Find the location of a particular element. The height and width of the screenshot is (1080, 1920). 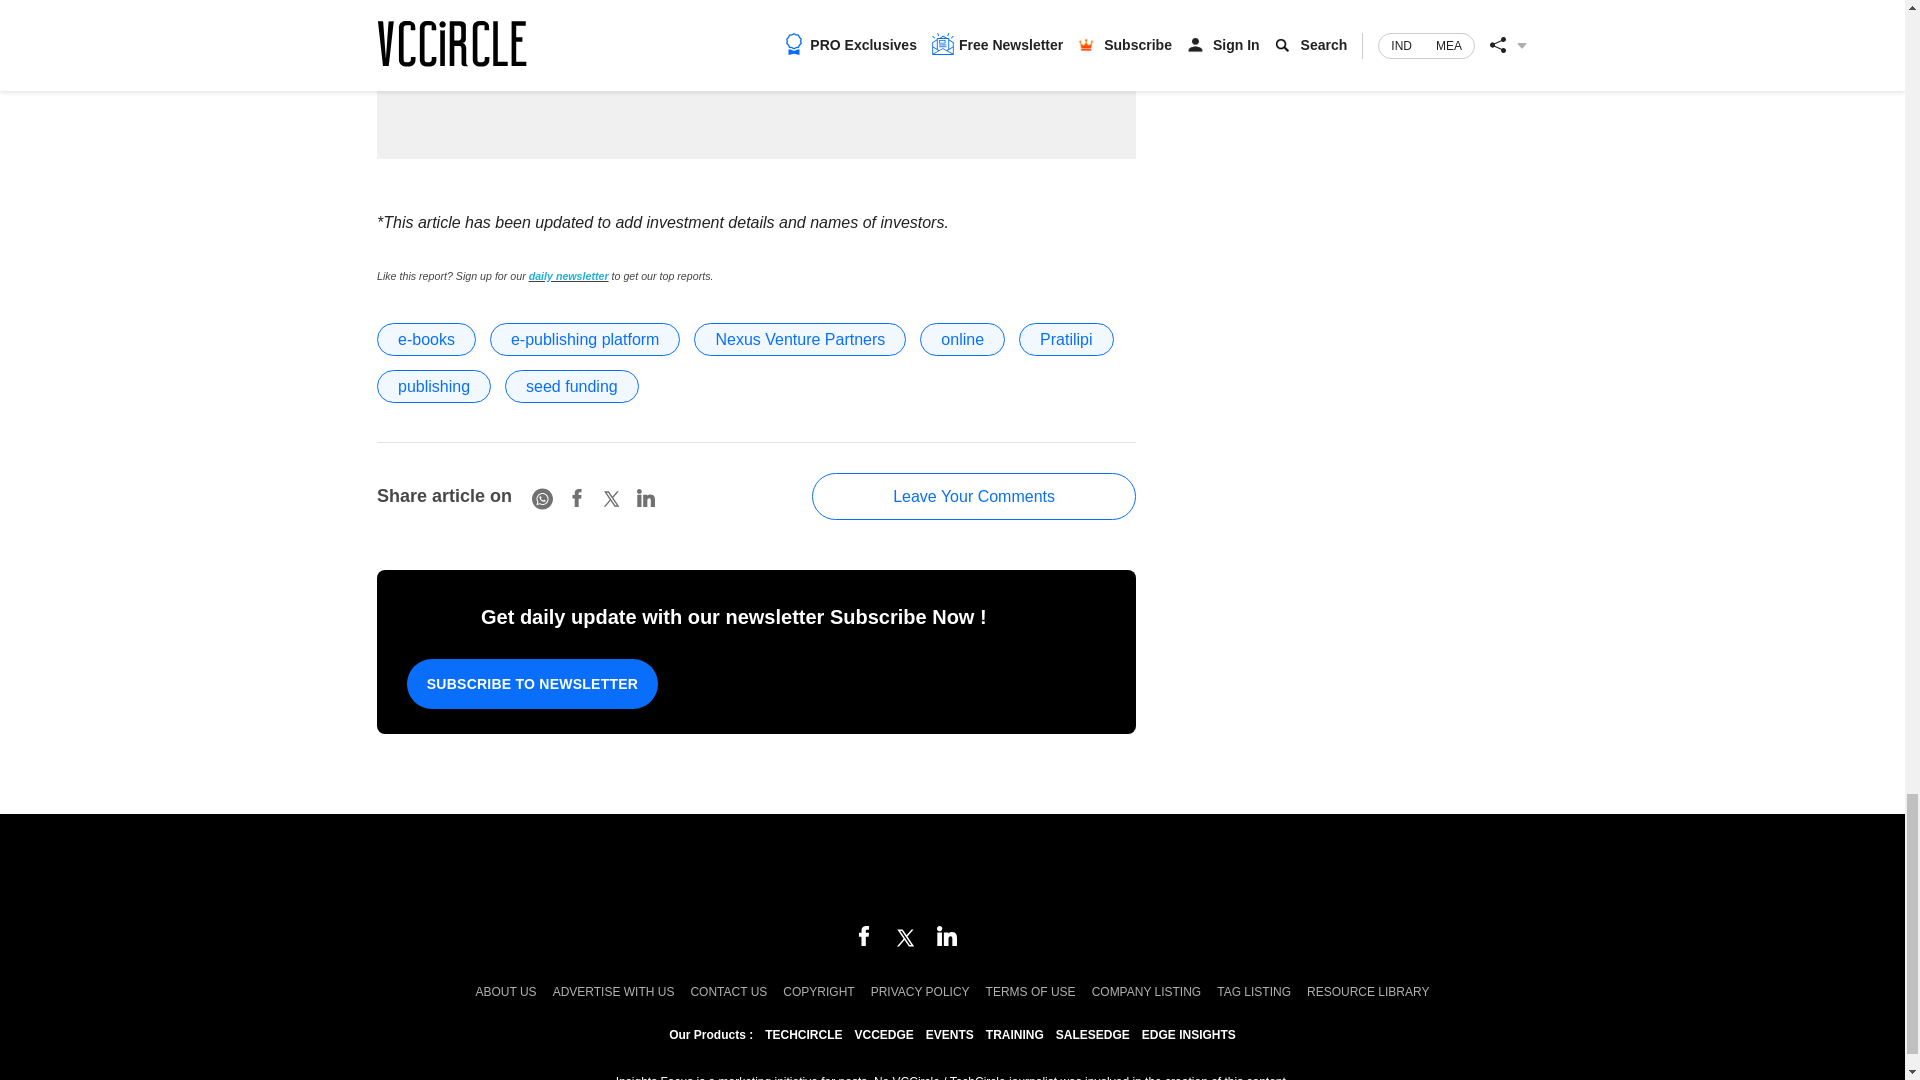

e-books is located at coordinates (426, 339).